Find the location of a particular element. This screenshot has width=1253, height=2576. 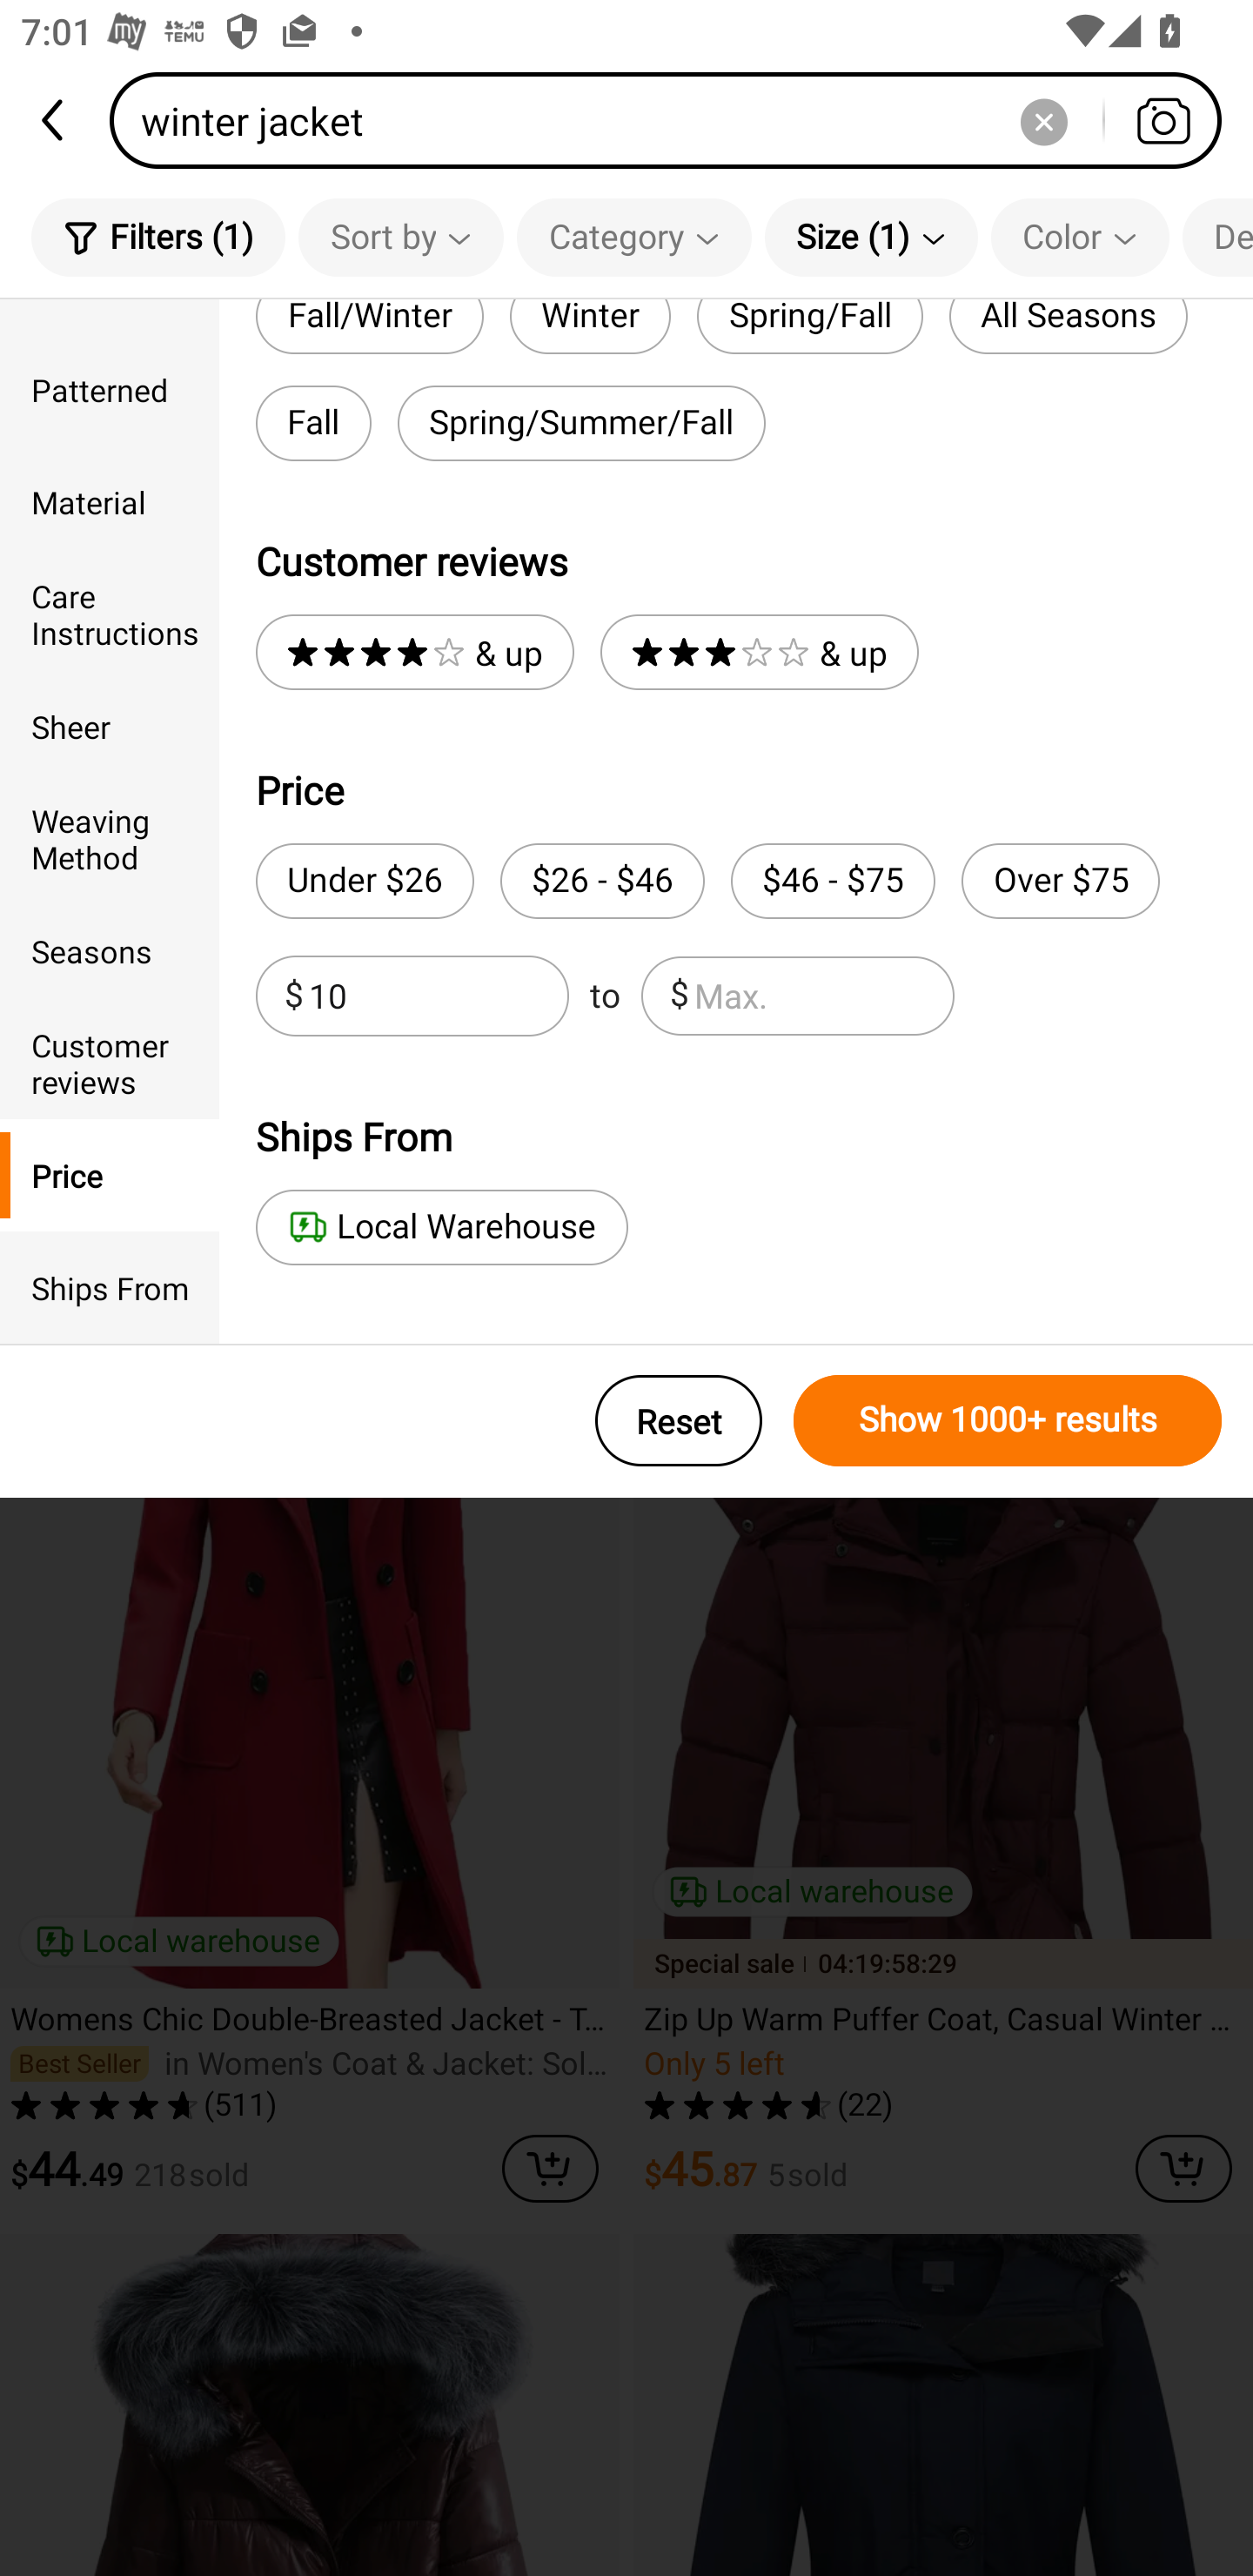

Spring/Summer/Fall is located at coordinates (581, 423).